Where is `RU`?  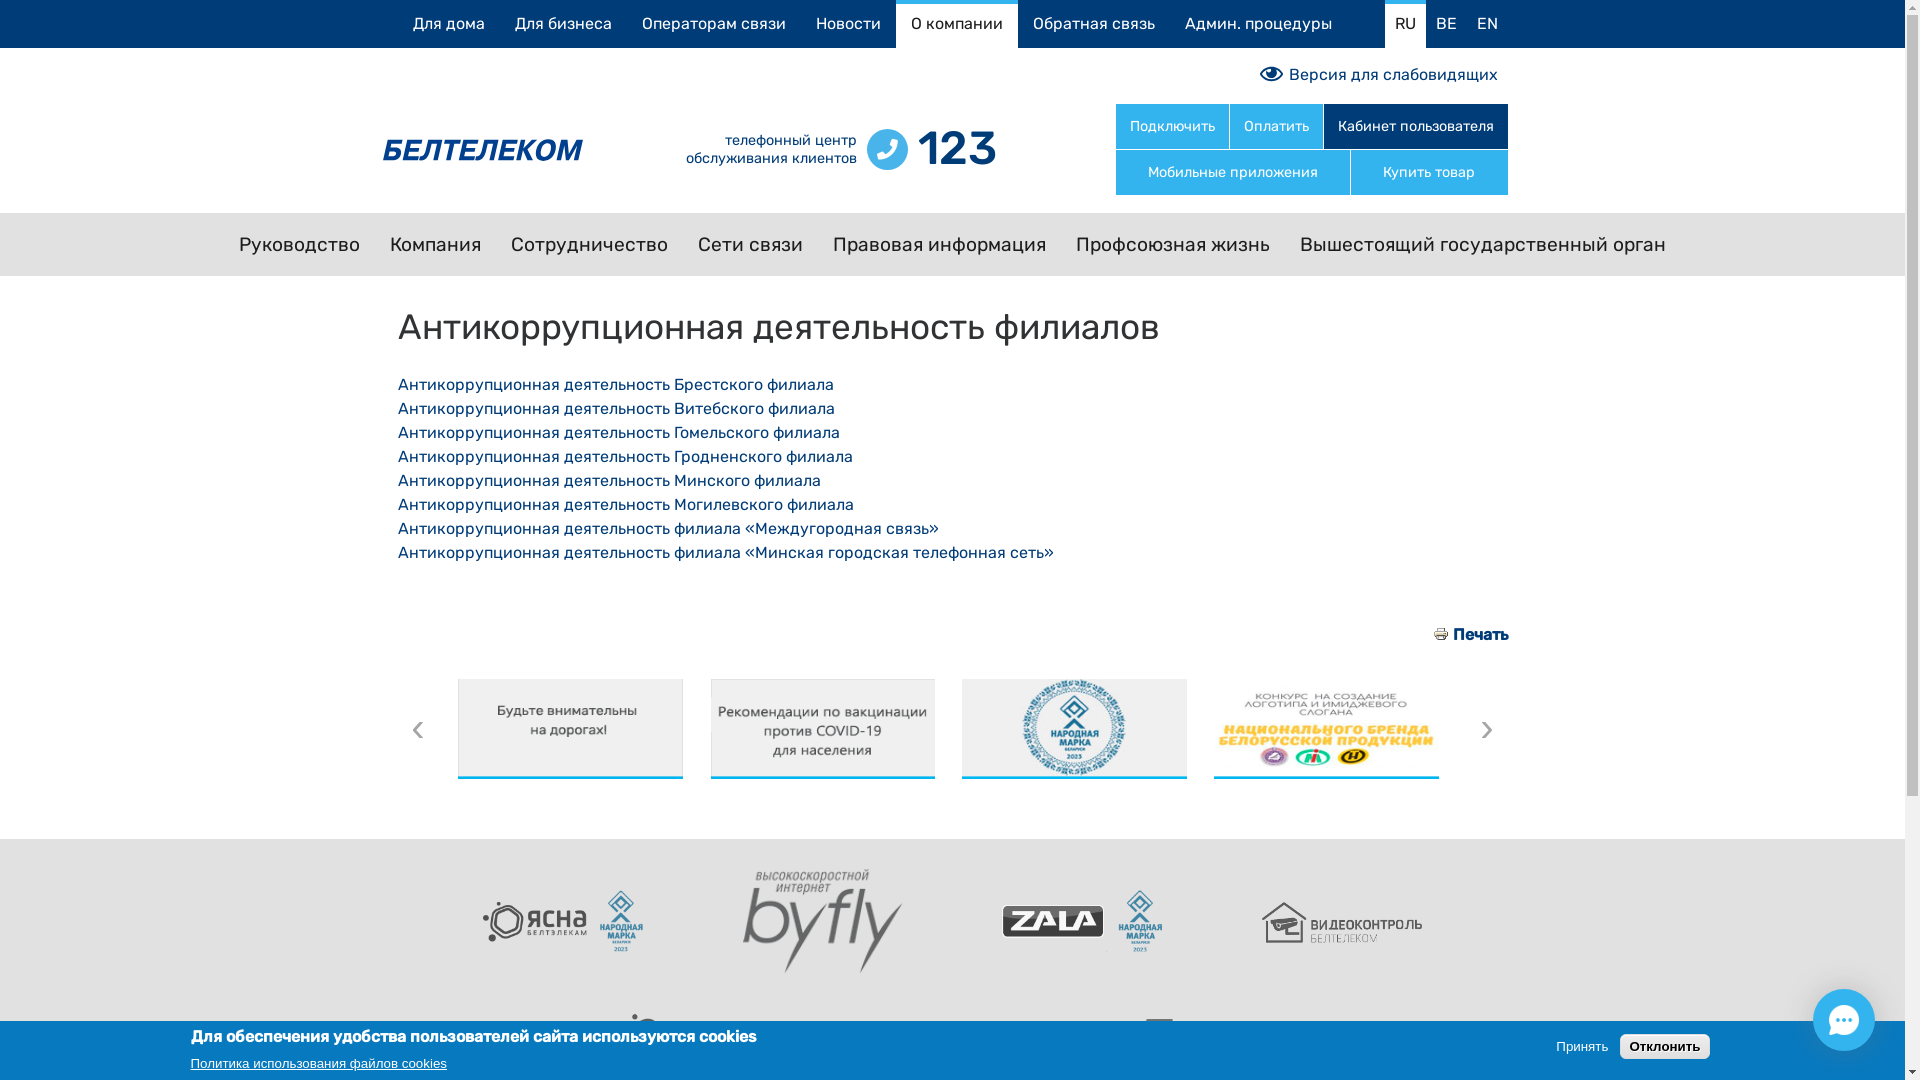
RU is located at coordinates (1404, 24).